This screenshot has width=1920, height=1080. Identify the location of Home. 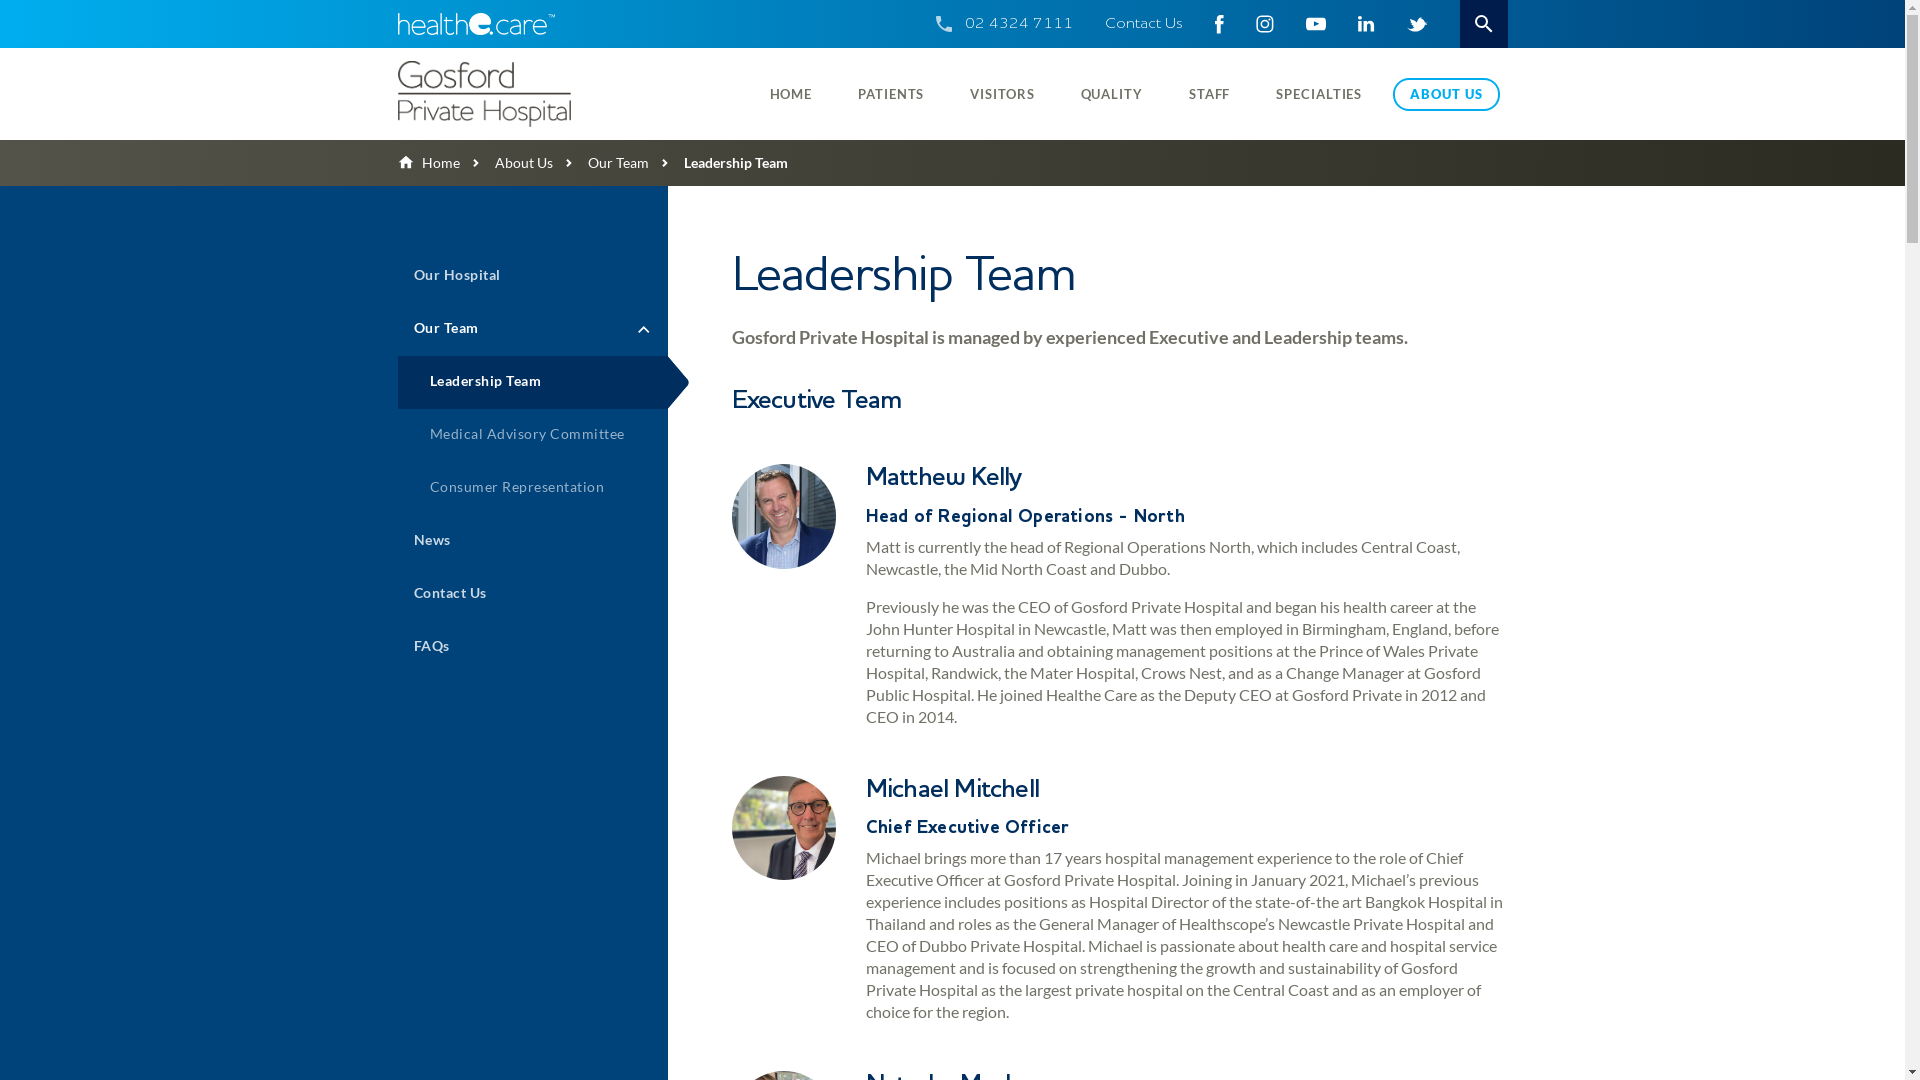
(429, 162).